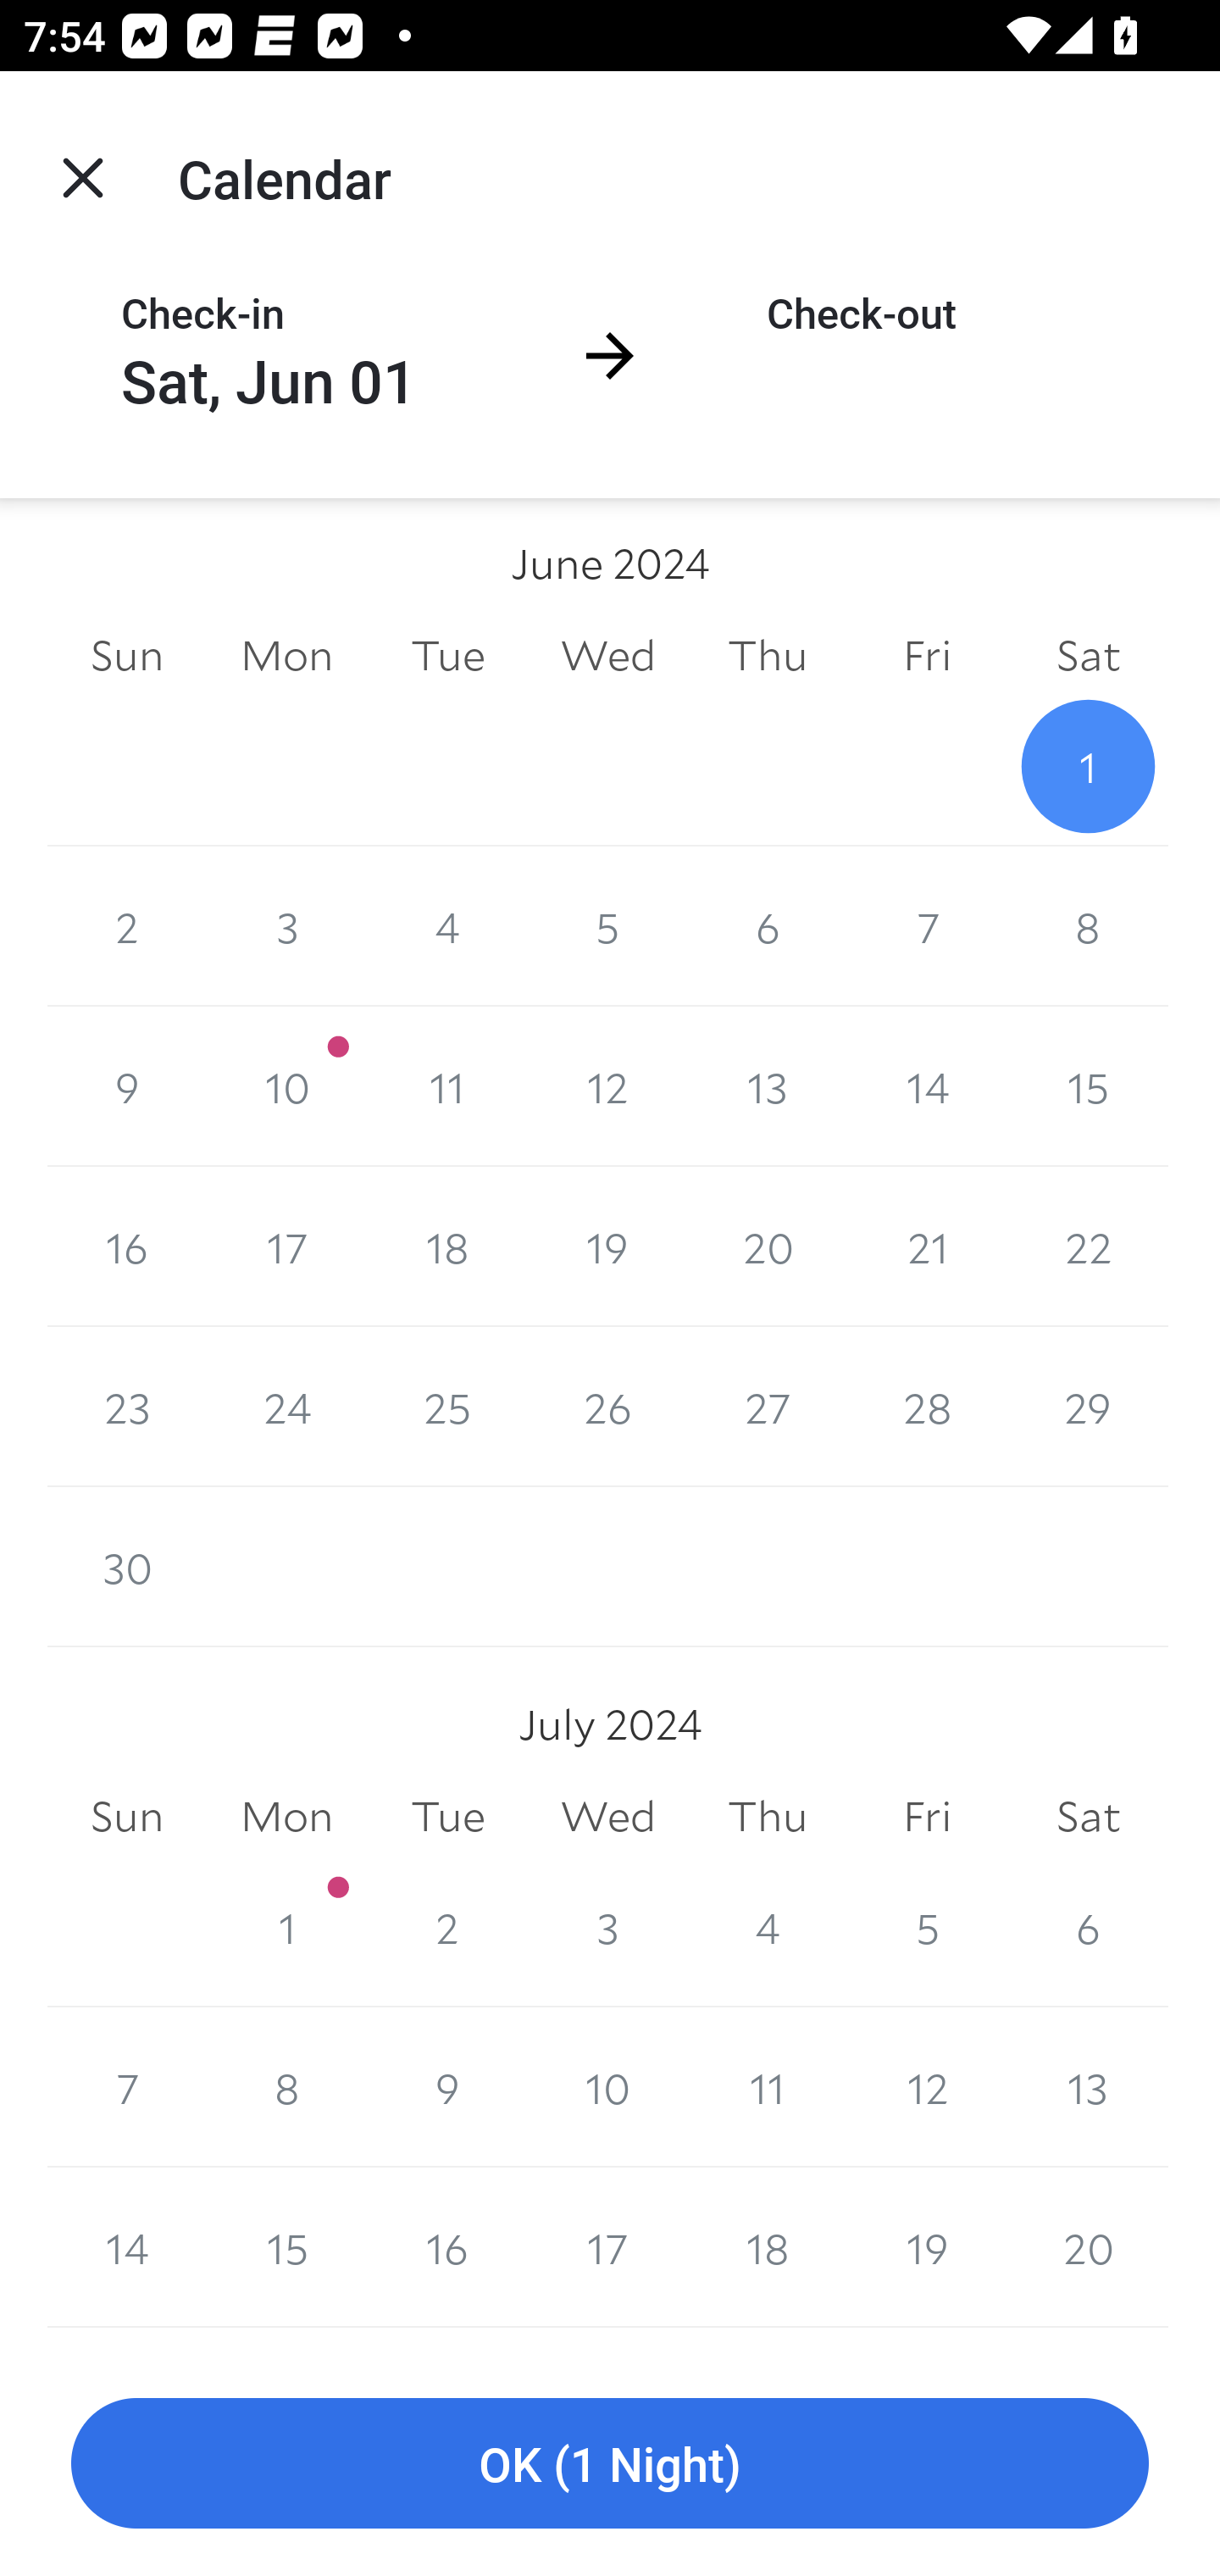  I want to click on 1 1 July 2024, so click(286, 1927).